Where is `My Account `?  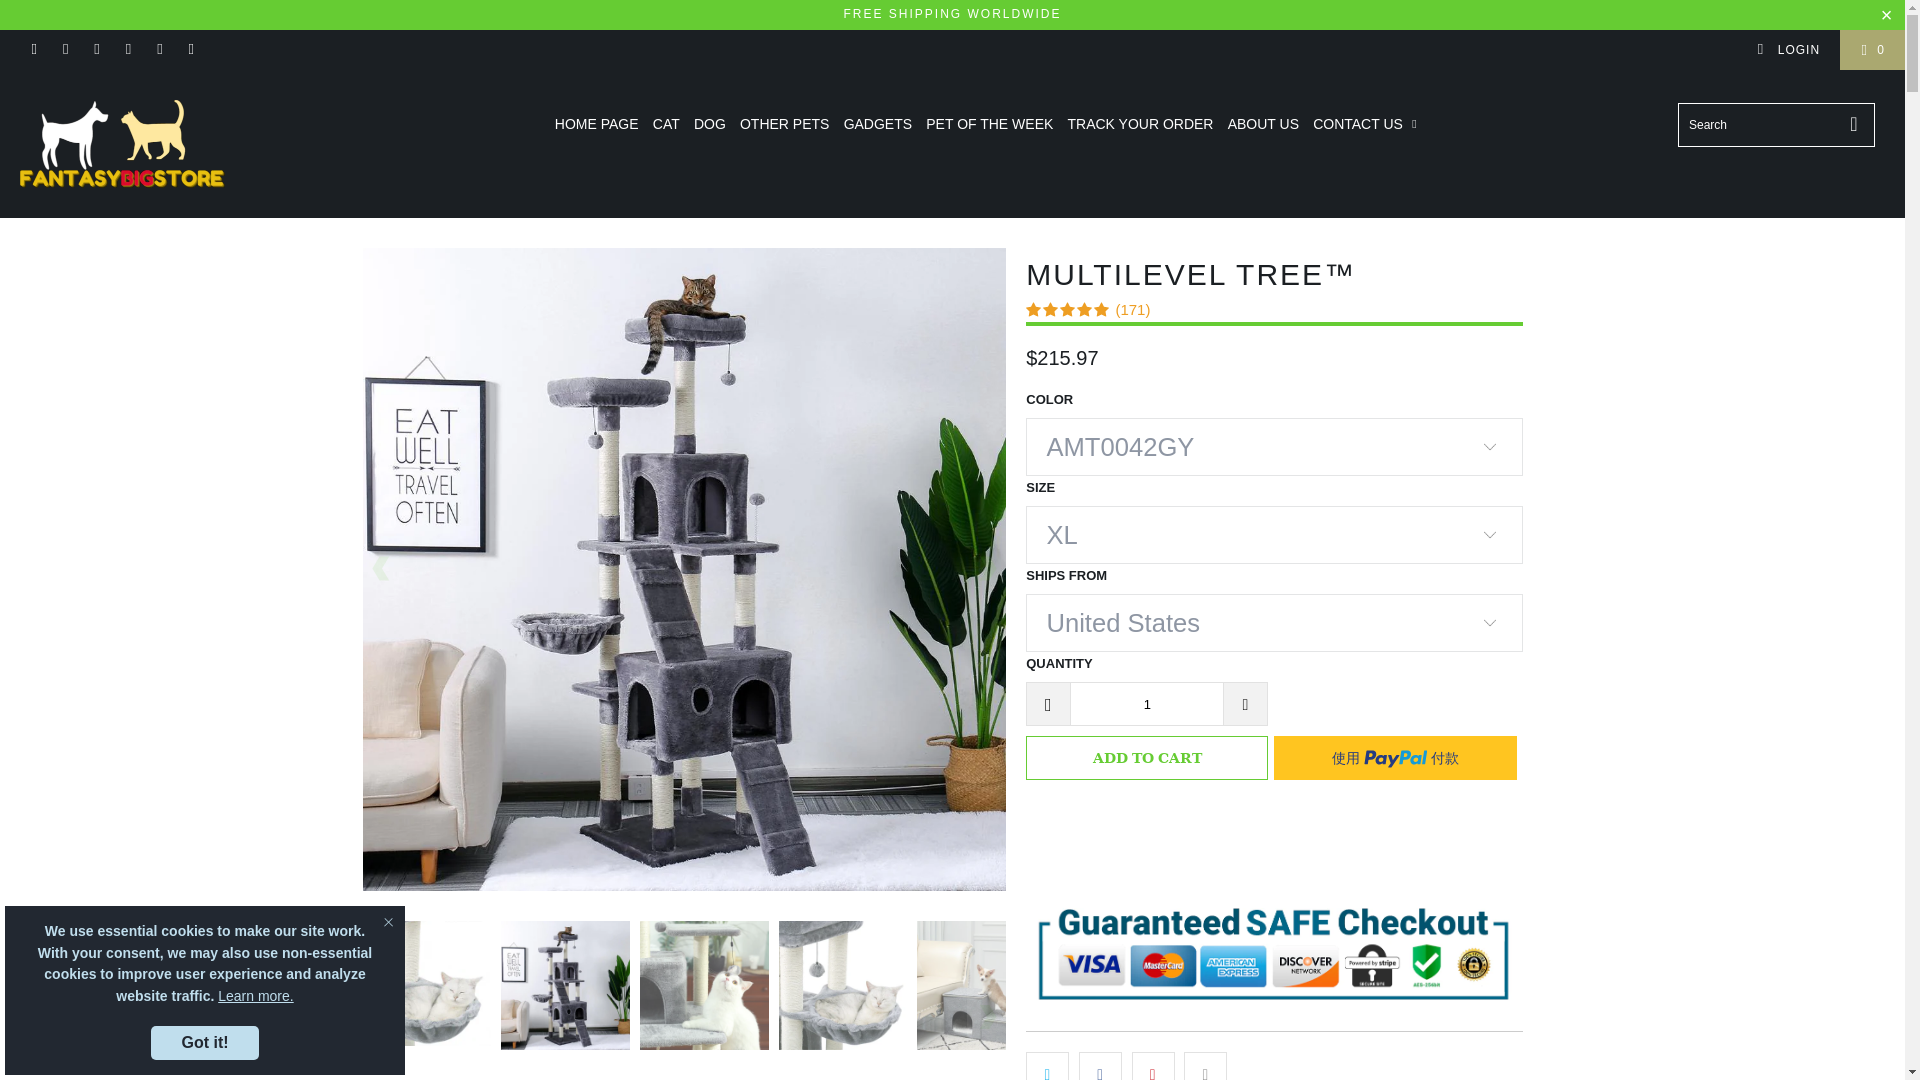
My Account  is located at coordinates (1788, 50).